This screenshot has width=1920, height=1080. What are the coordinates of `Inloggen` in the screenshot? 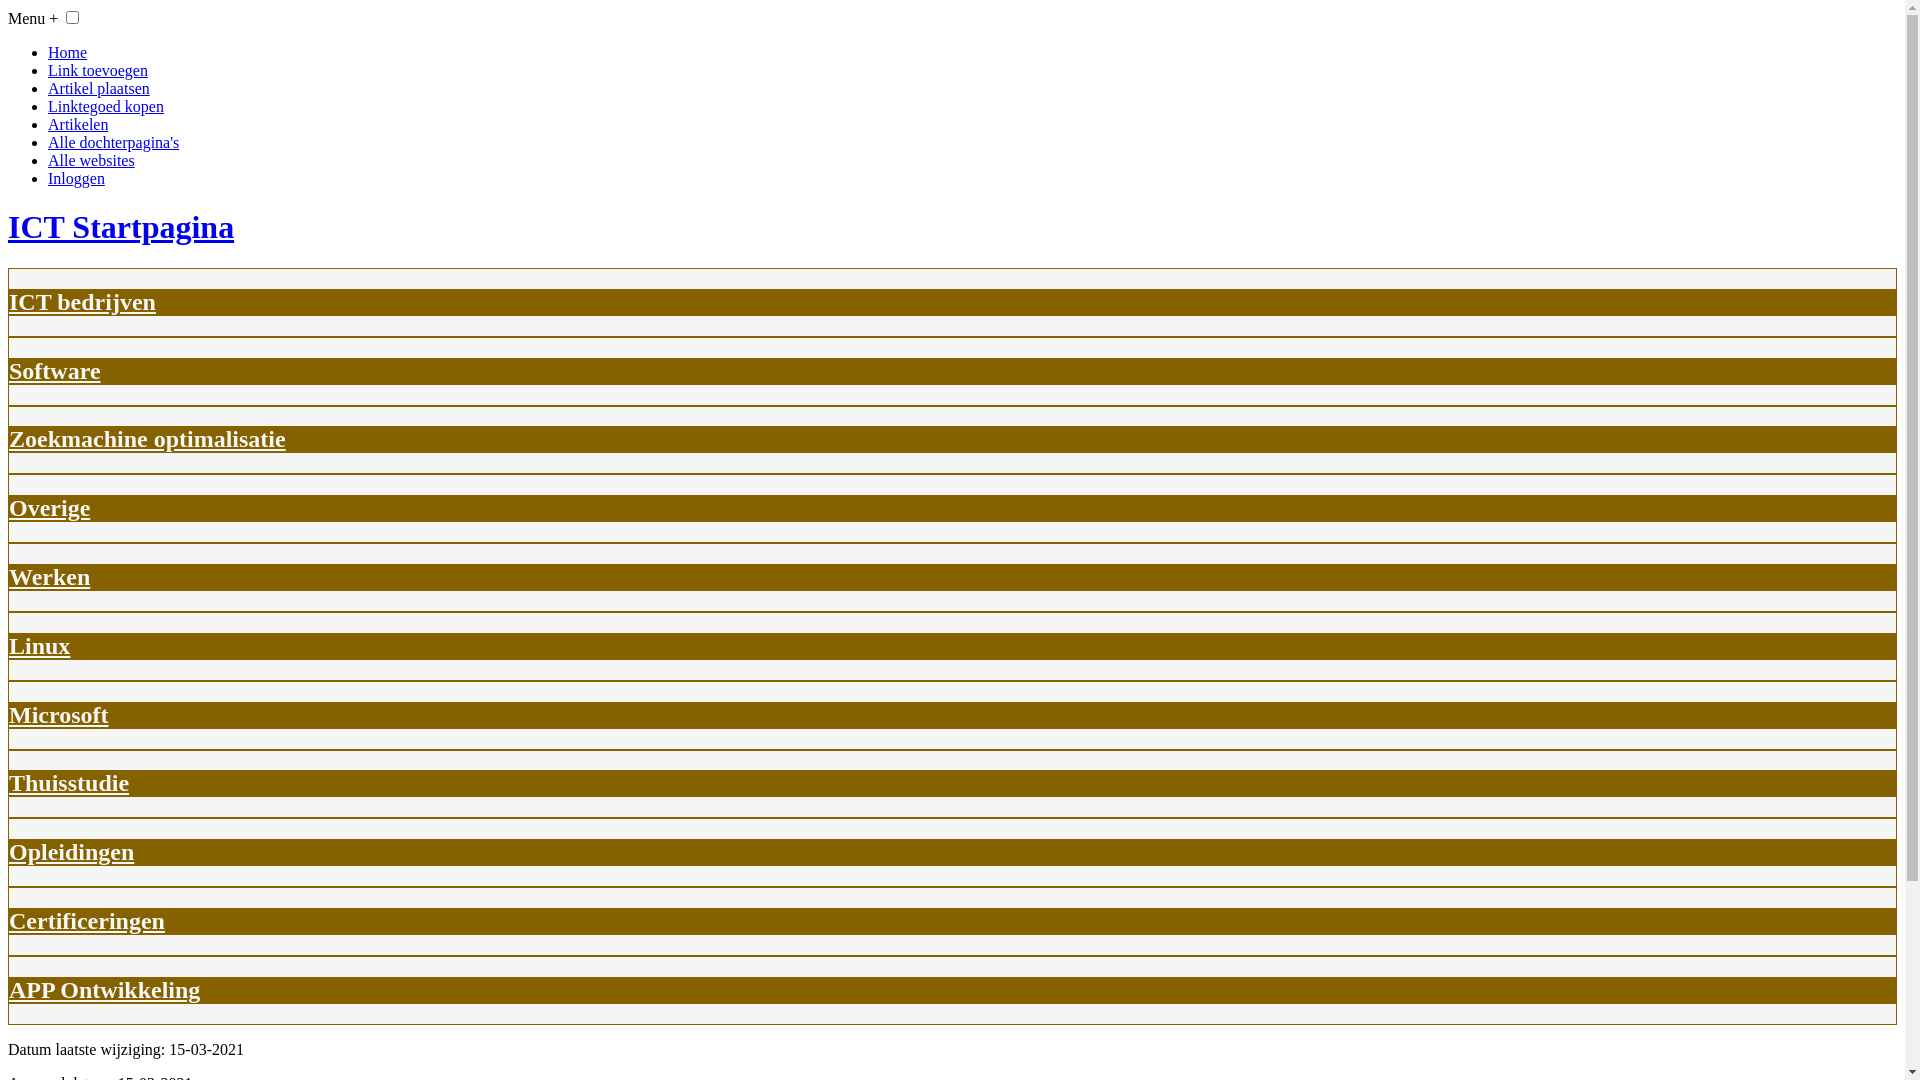 It's located at (76, 178).